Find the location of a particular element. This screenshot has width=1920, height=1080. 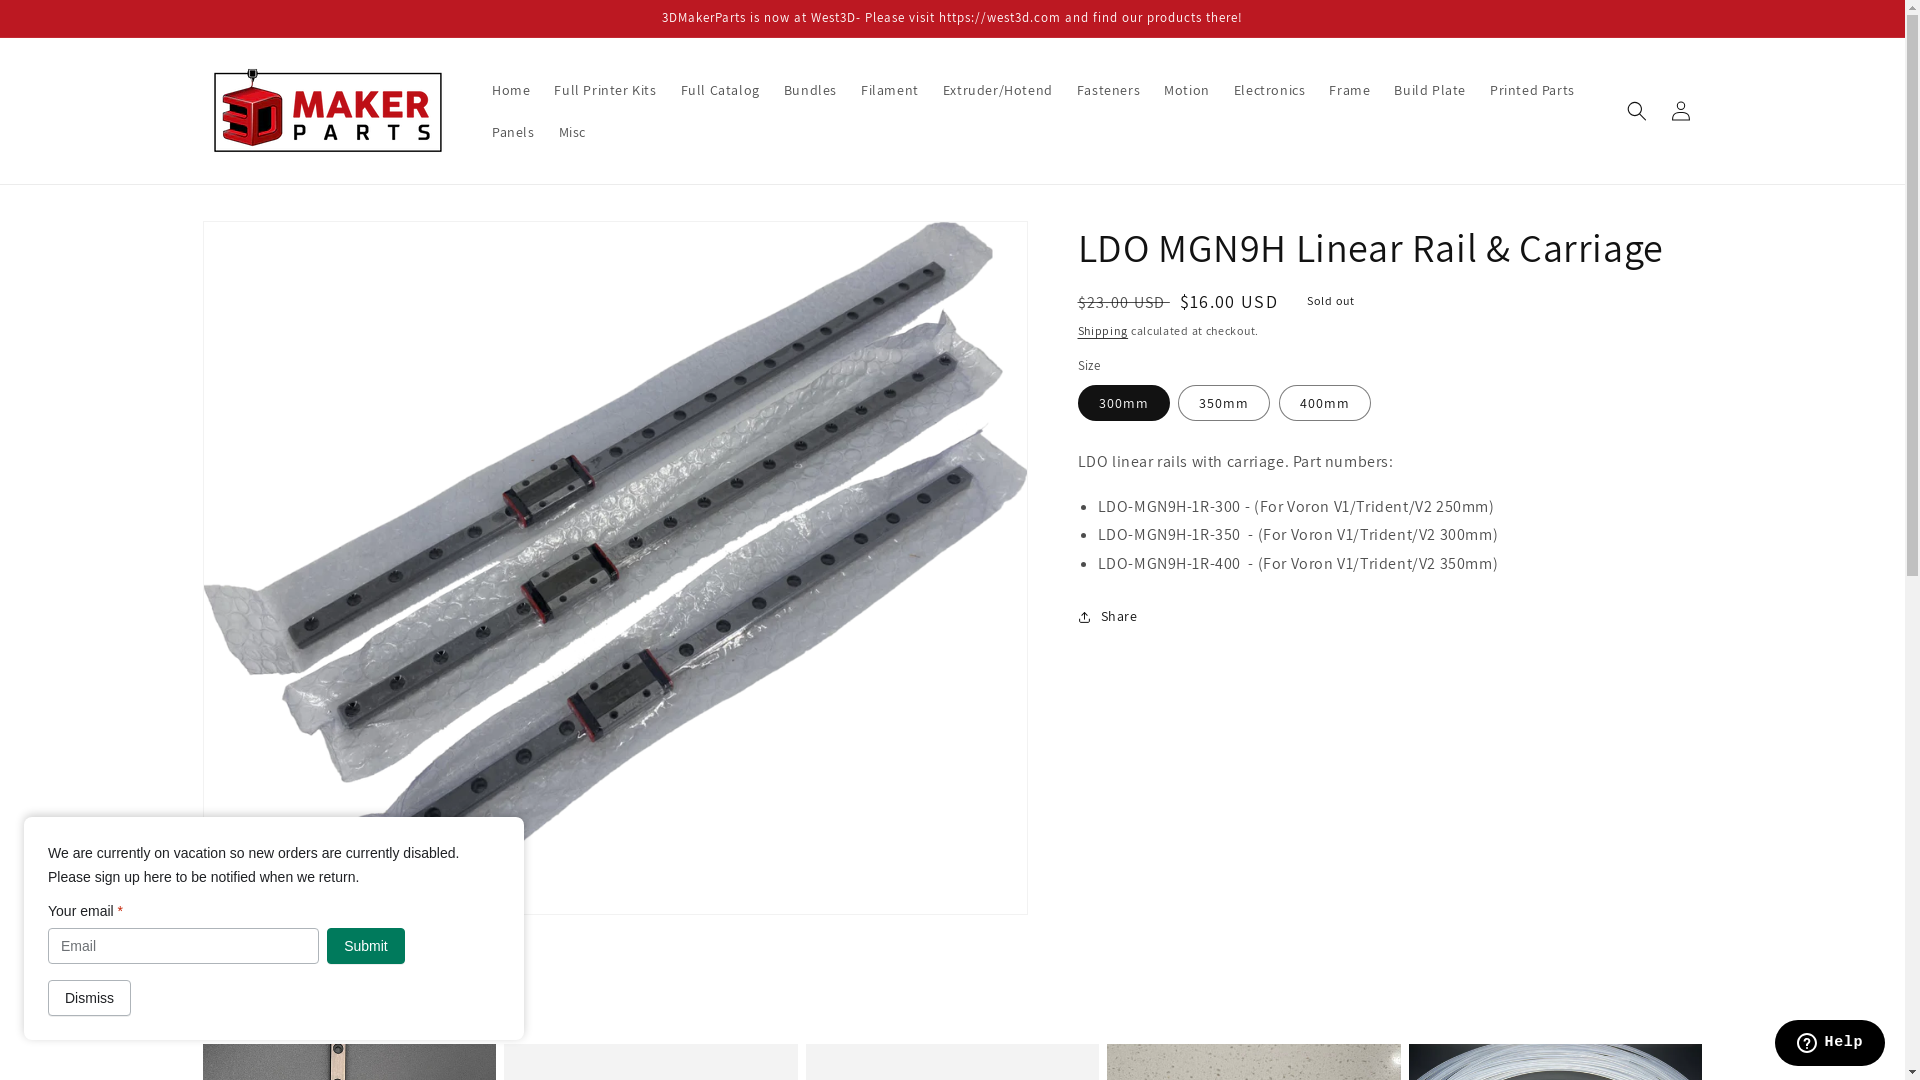

Panels is located at coordinates (514, 132).